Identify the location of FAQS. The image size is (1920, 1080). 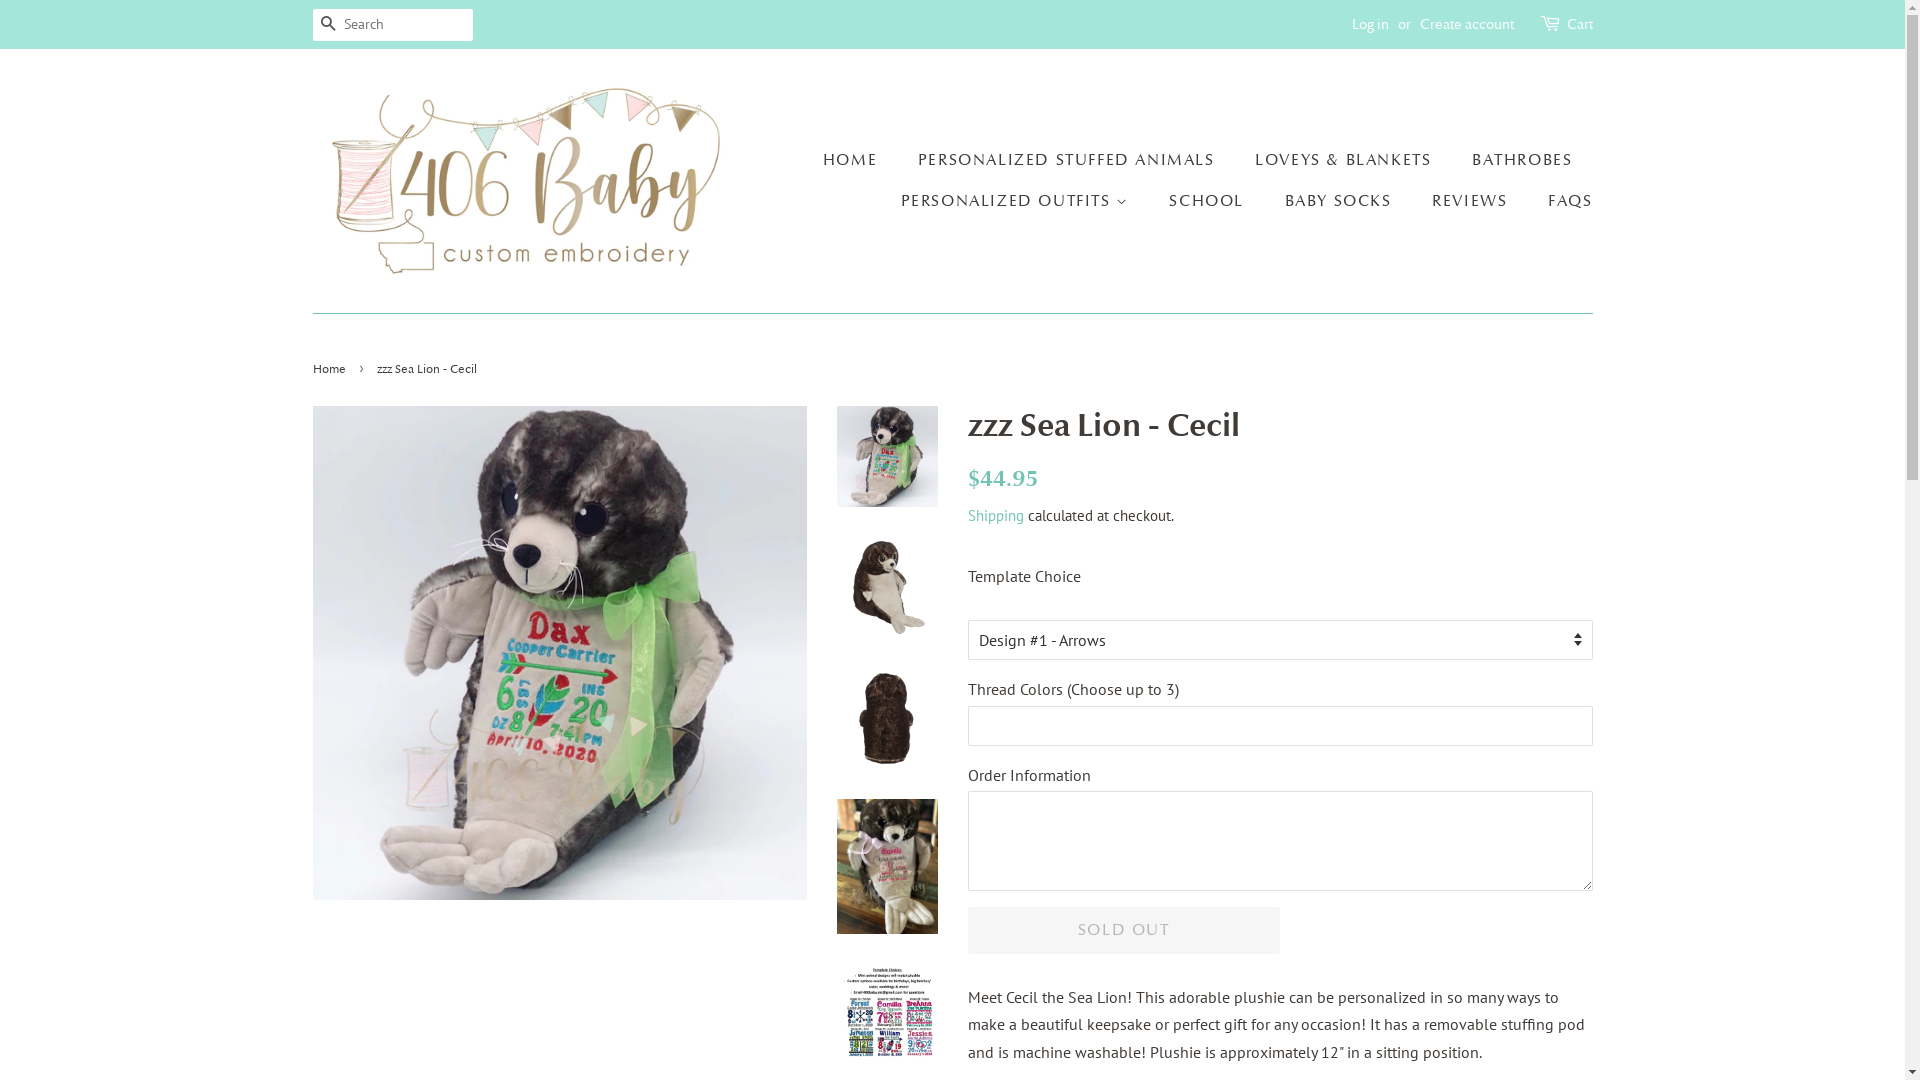
(1562, 202).